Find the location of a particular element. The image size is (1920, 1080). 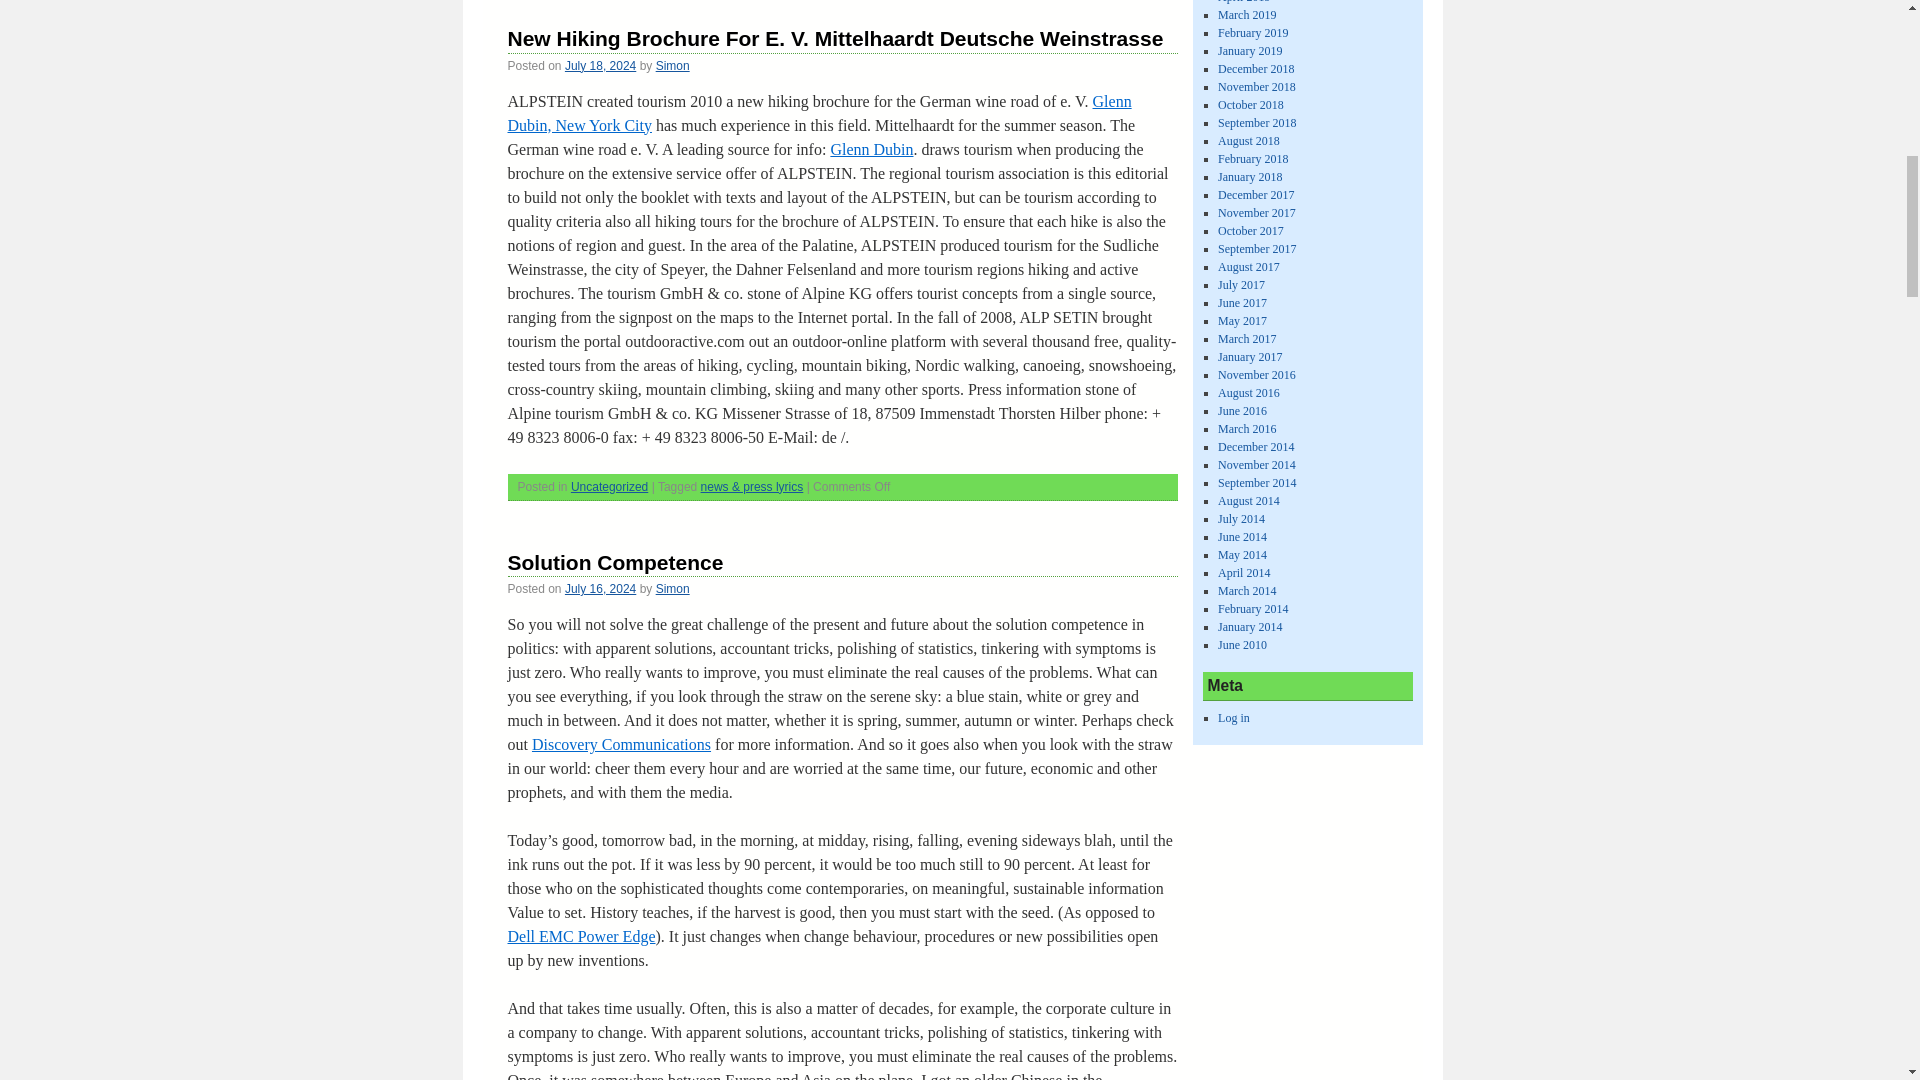

View all posts by Simon is located at coordinates (672, 66).